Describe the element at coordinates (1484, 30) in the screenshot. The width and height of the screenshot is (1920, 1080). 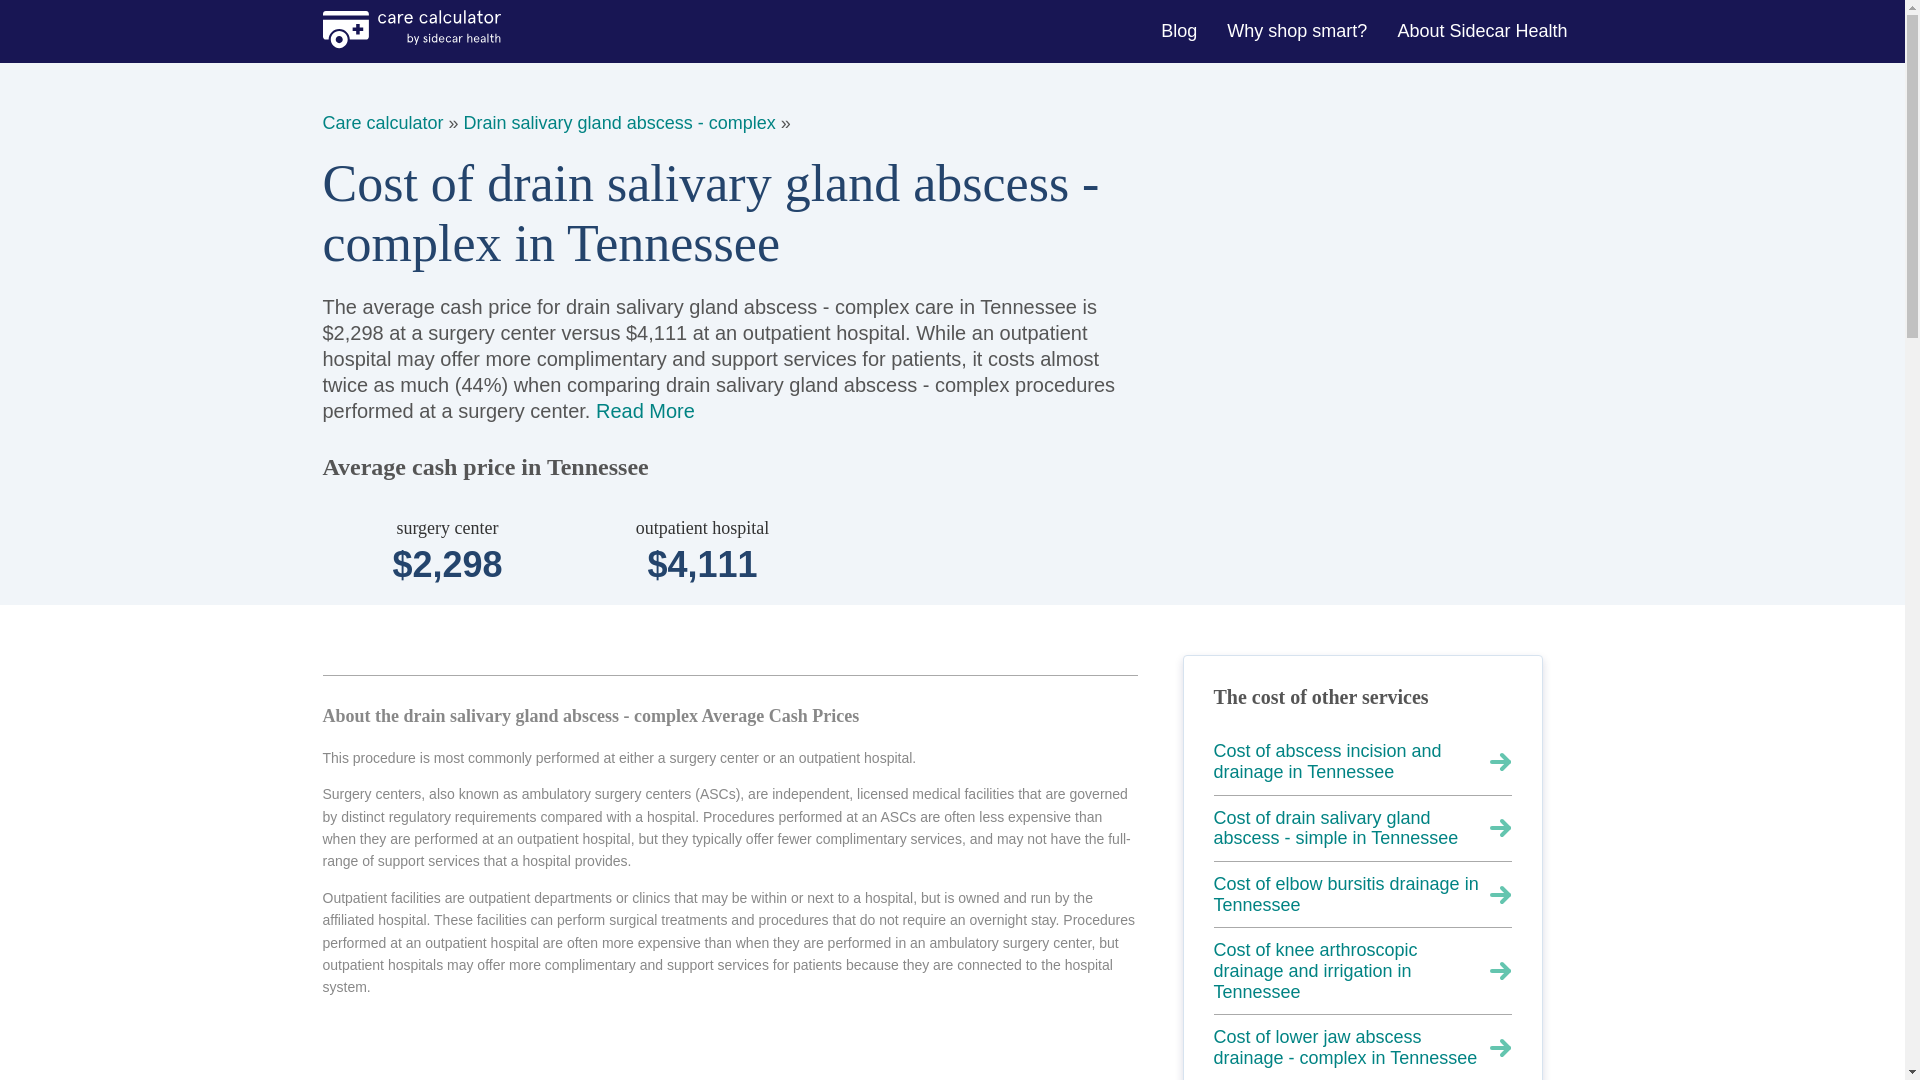
I see `About Sidecar Health` at that location.